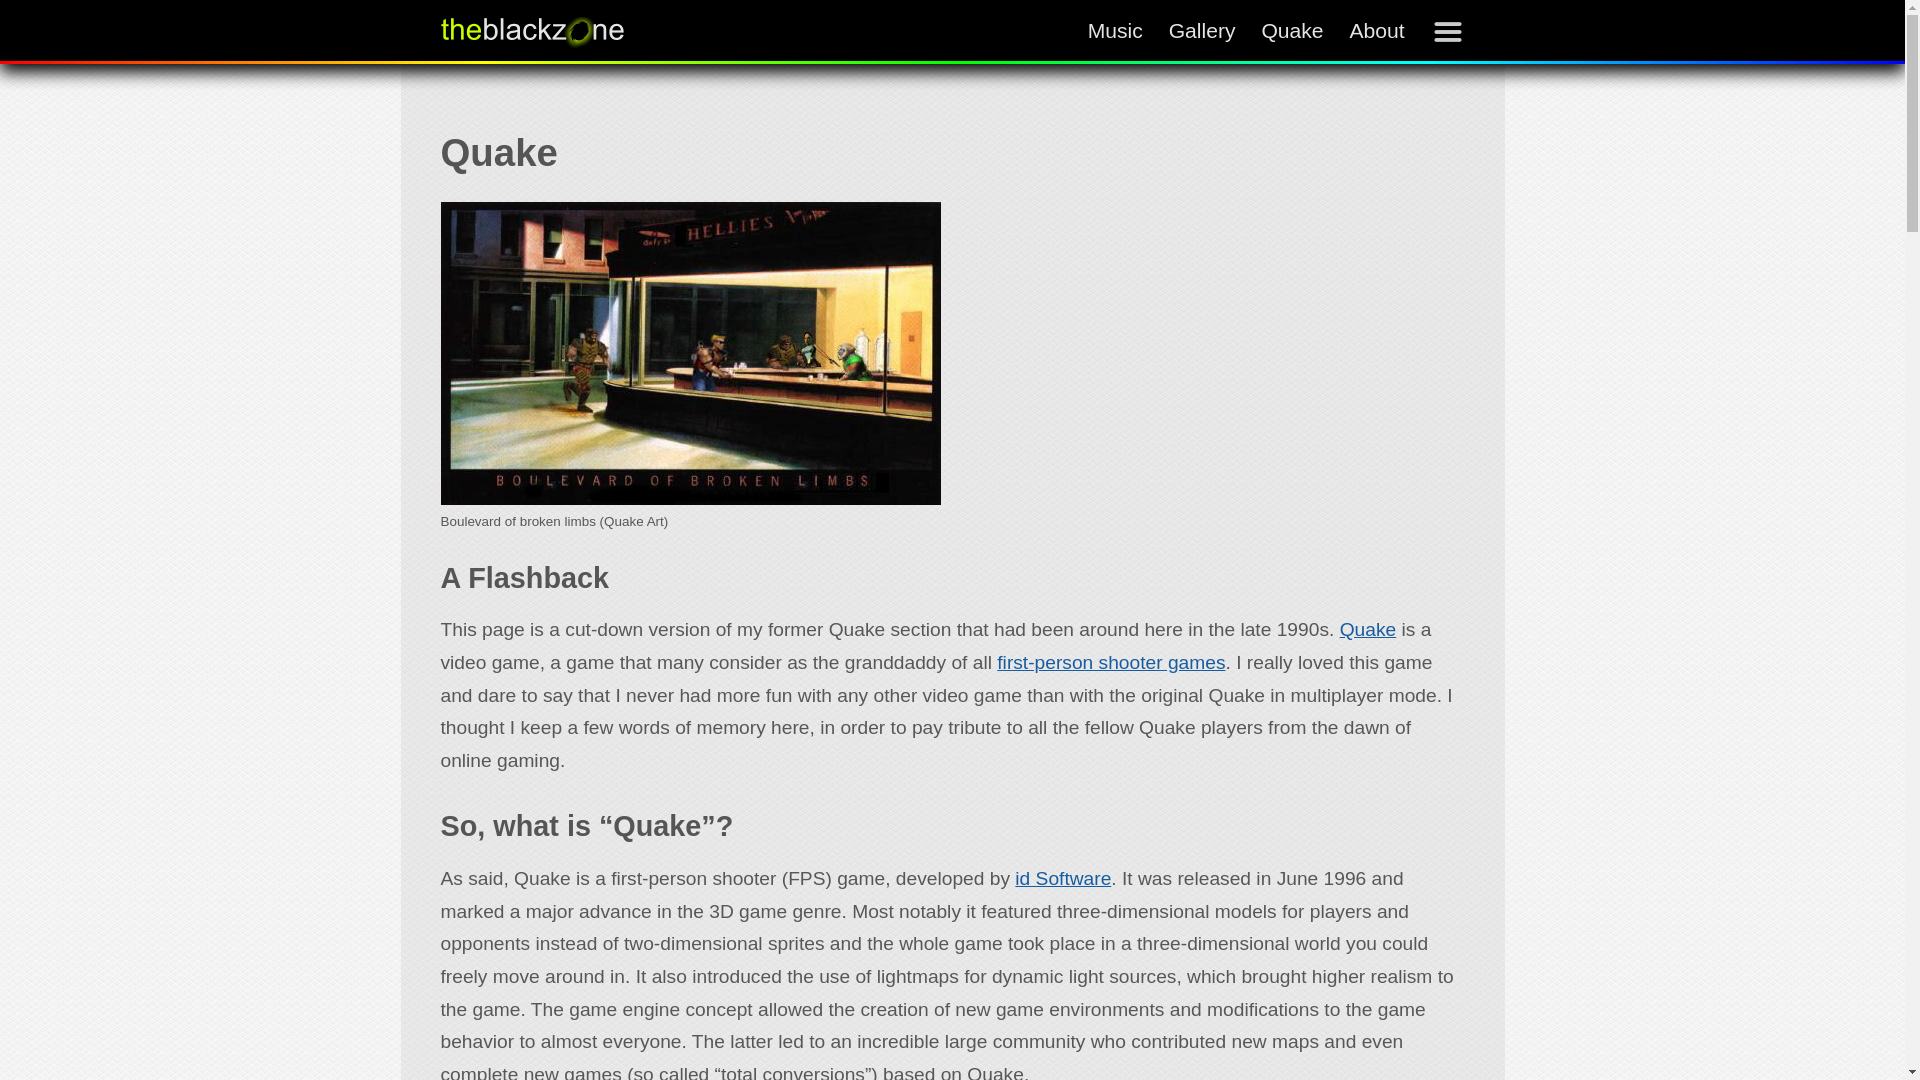  Describe the element at coordinates (1292, 31) in the screenshot. I see `Quake` at that location.